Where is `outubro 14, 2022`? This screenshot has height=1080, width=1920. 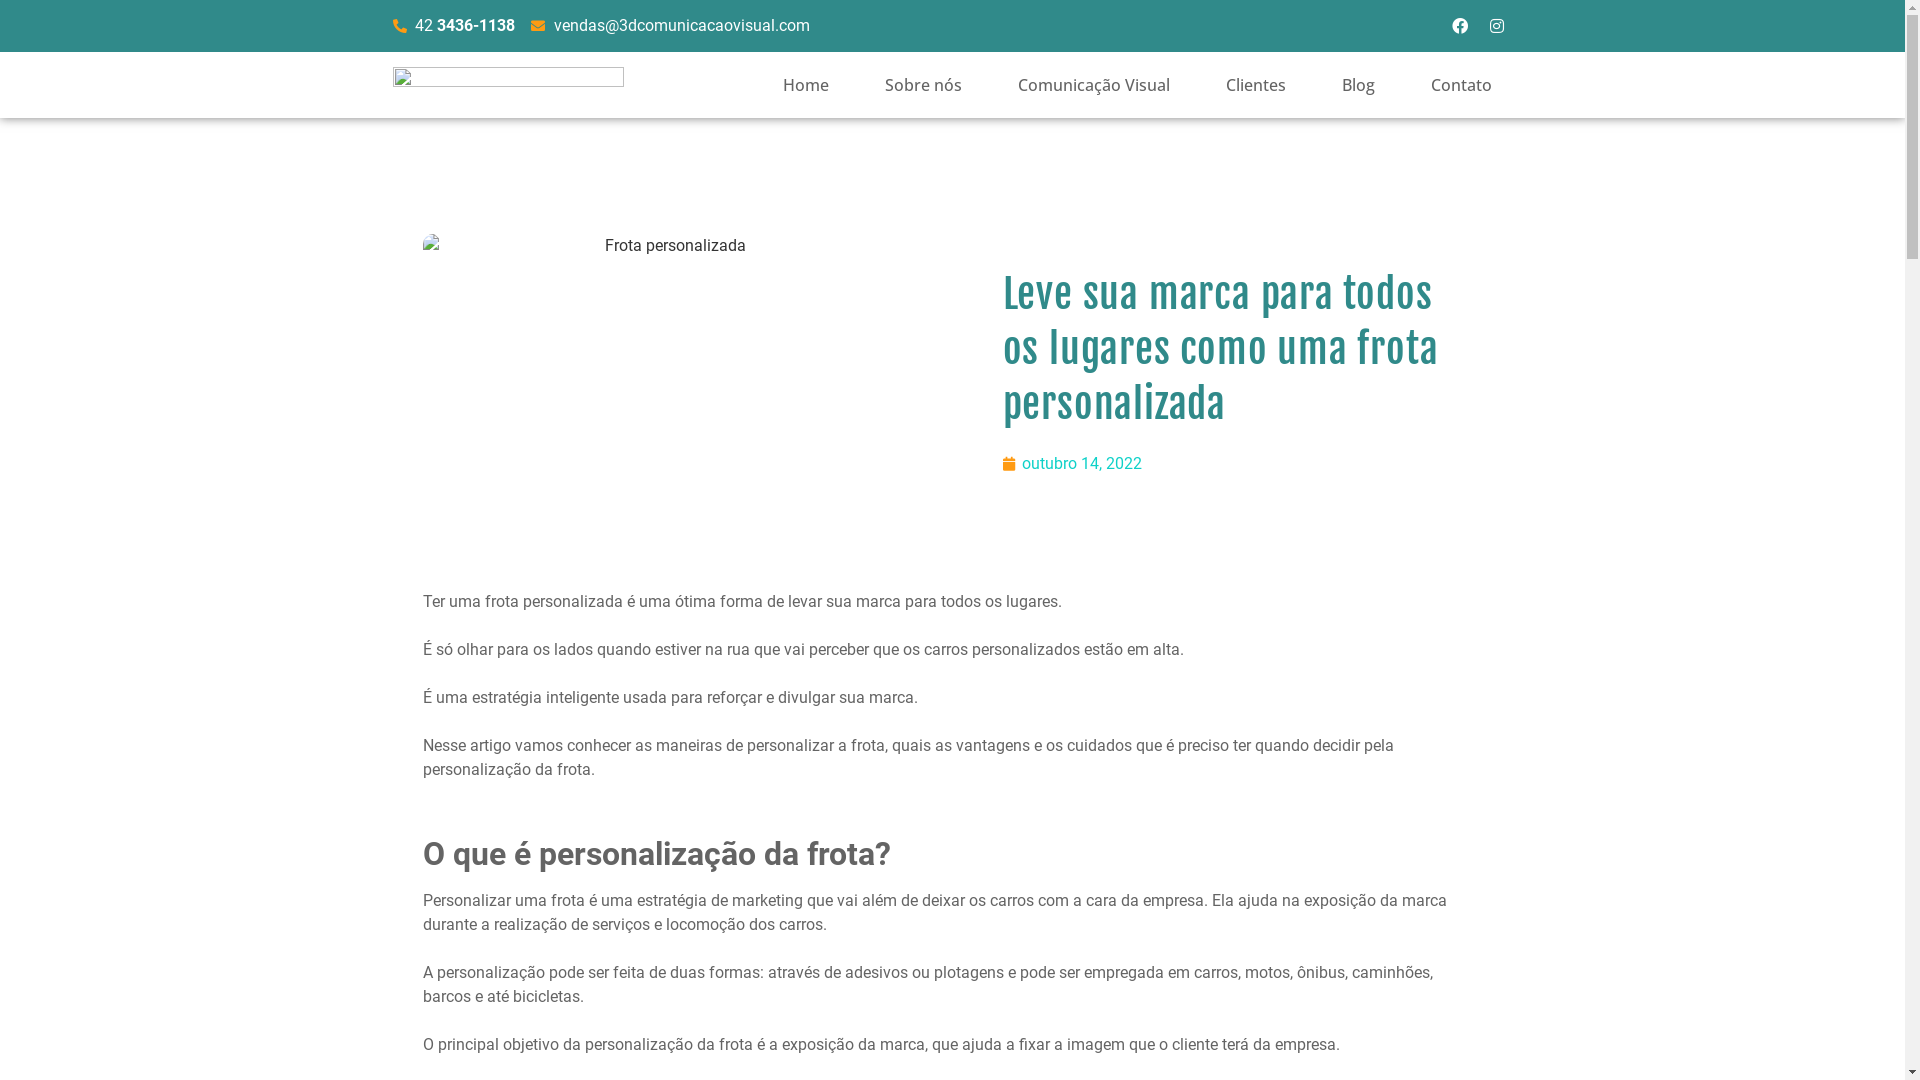 outubro 14, 2022 is located at coordinates (1072, 464).